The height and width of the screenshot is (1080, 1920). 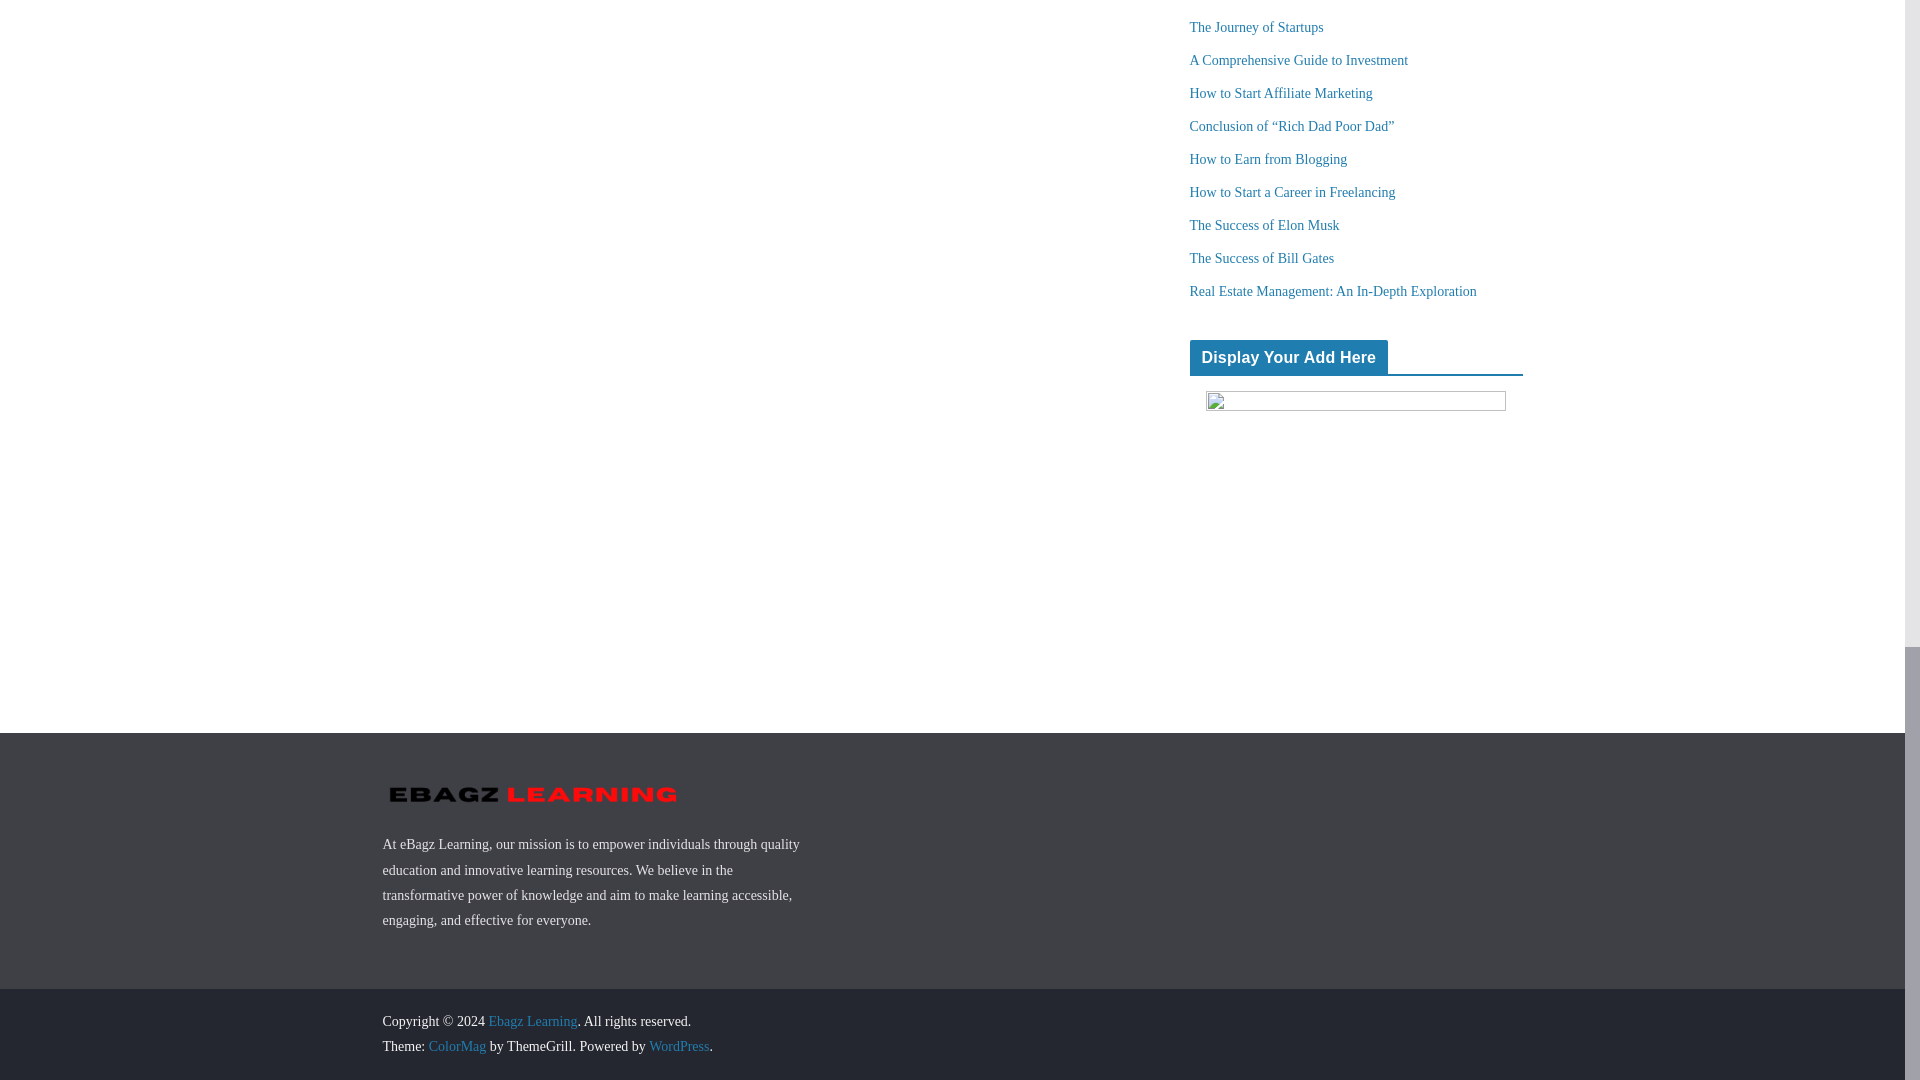 What do you see at coordinates (1300, 60) in the screenshot?
I see `A Comprehensive Guide to Investment` at bounding box center [1300, 60].